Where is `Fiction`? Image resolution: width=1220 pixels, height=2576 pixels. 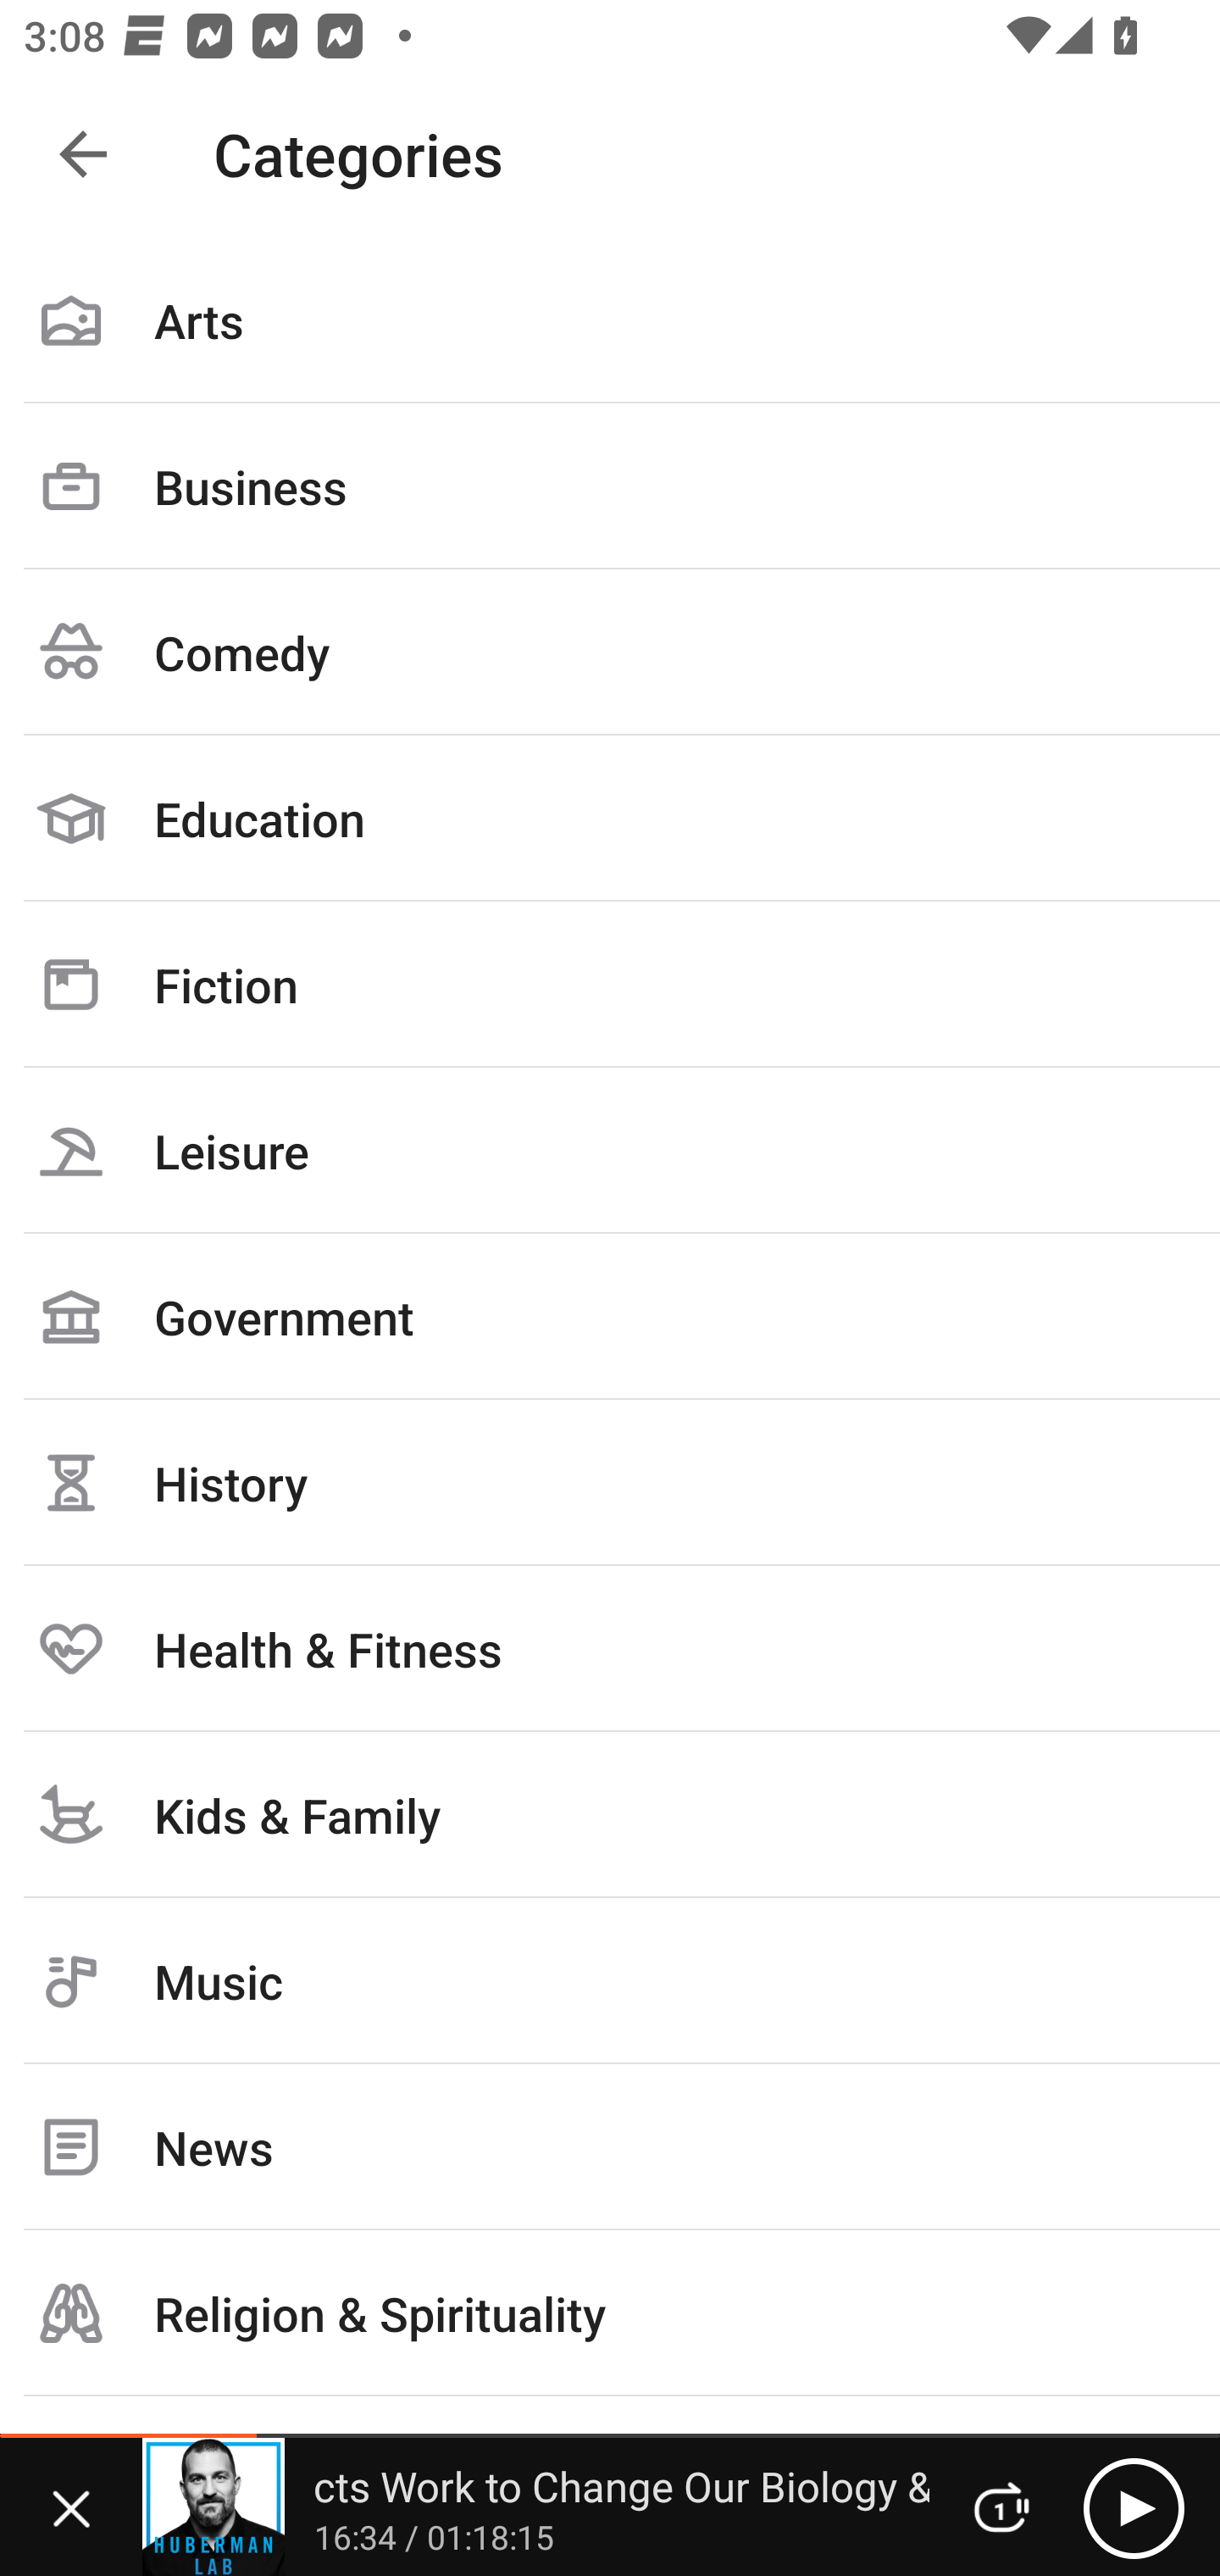
Fiction is located at coordinates (610, 984).